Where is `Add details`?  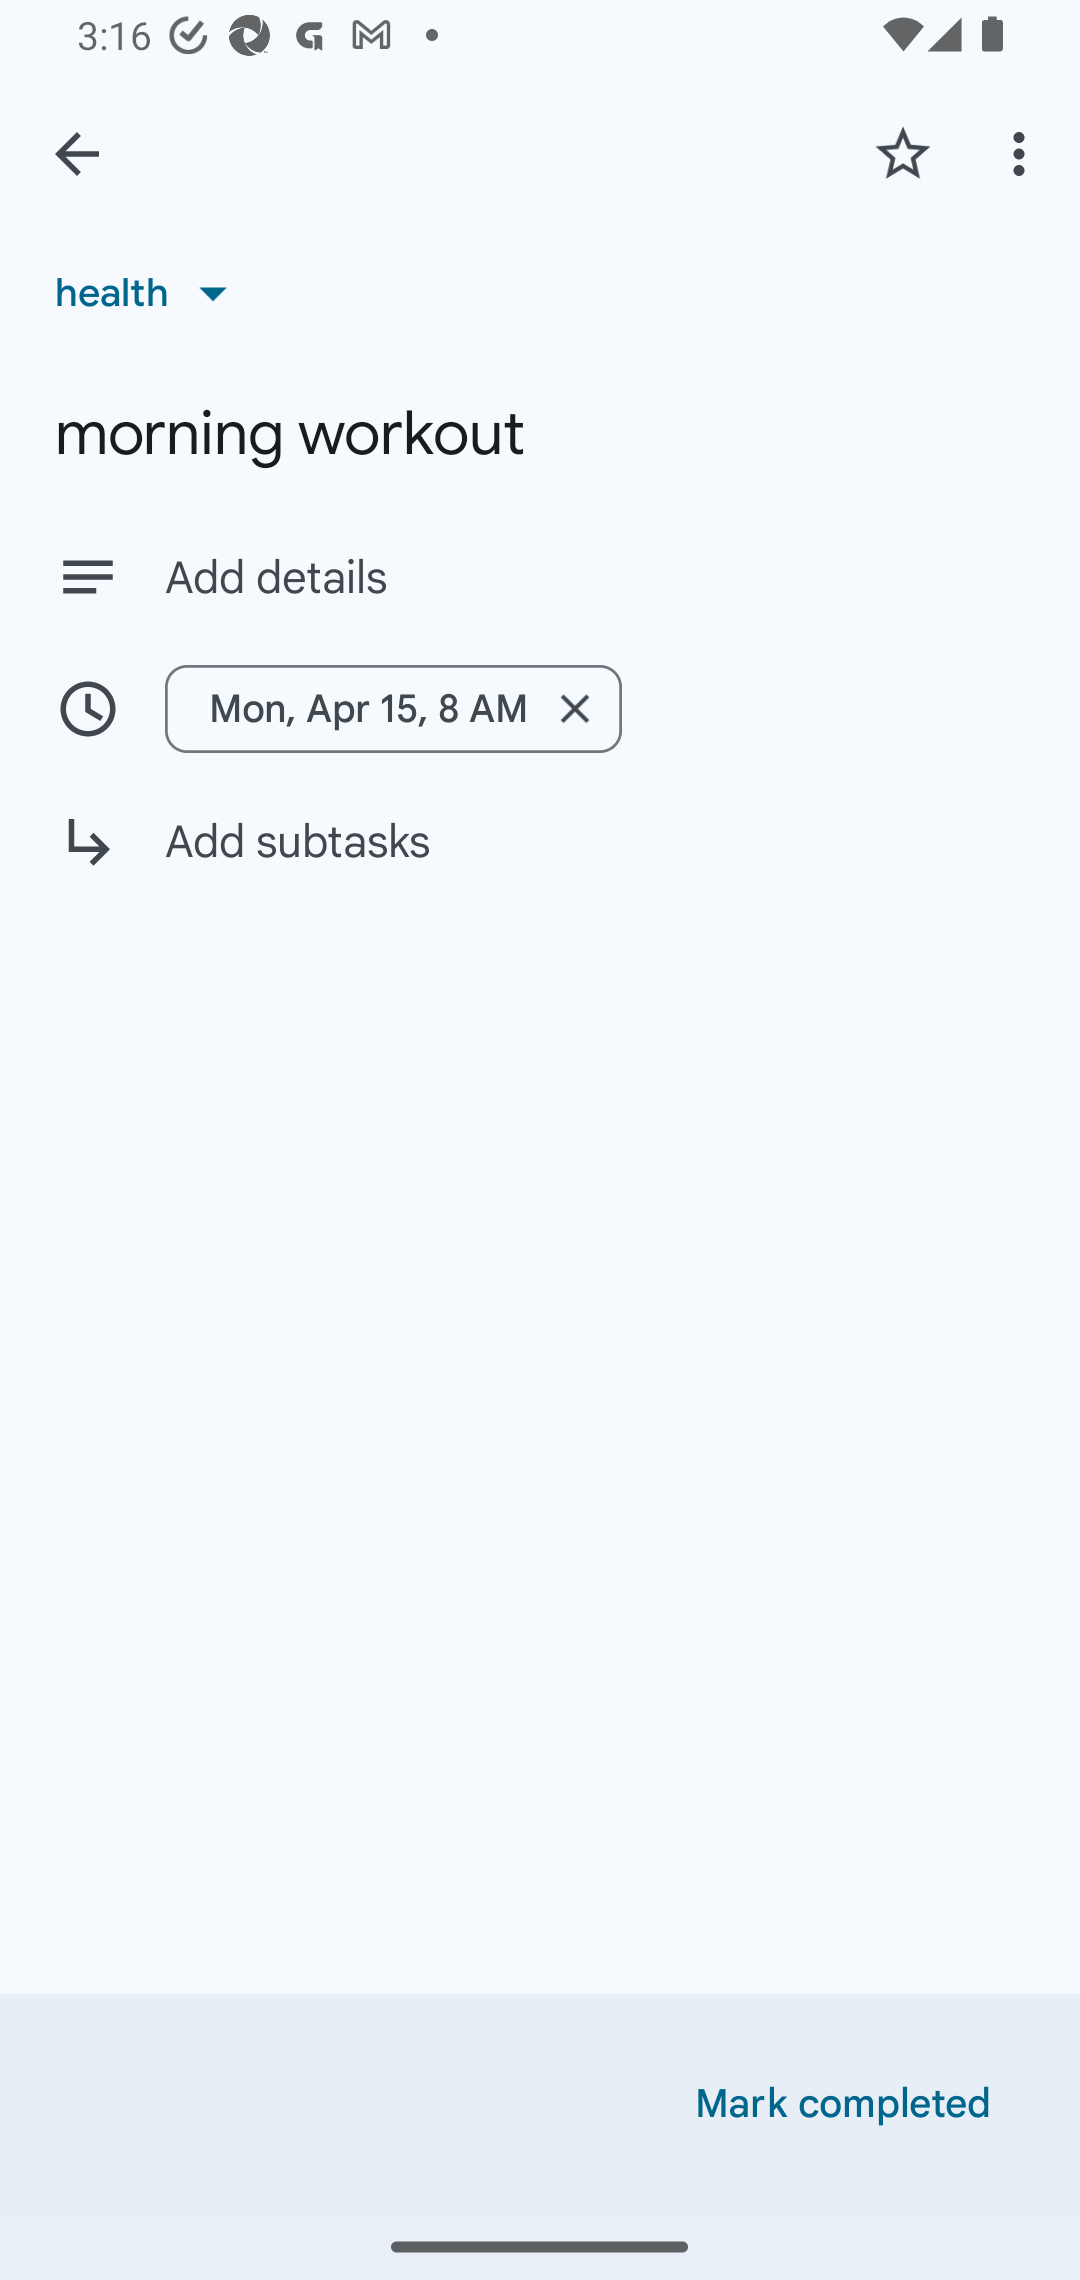 Add details is located at coordinates (540, 576).